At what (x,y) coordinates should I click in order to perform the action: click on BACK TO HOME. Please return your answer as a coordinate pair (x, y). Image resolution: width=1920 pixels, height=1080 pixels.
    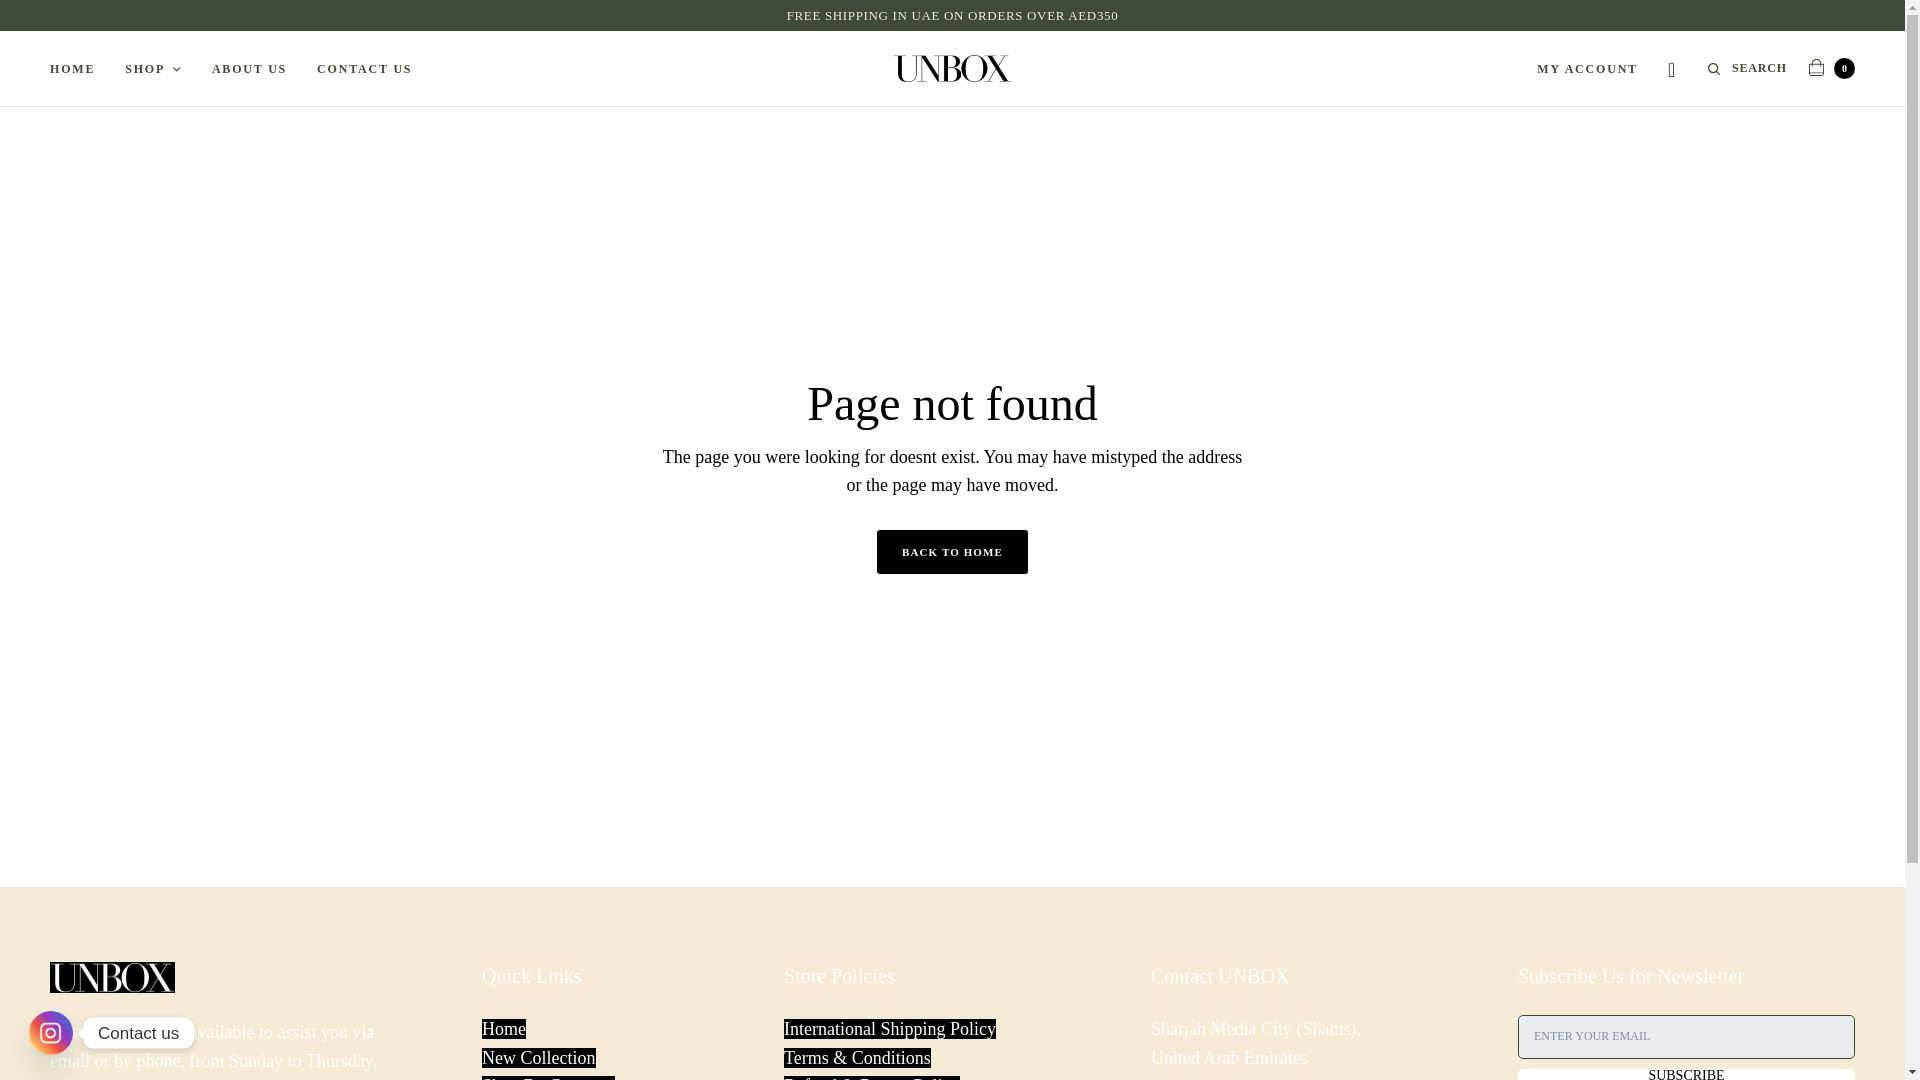
    Looking at the image, I should click on (952, 552).